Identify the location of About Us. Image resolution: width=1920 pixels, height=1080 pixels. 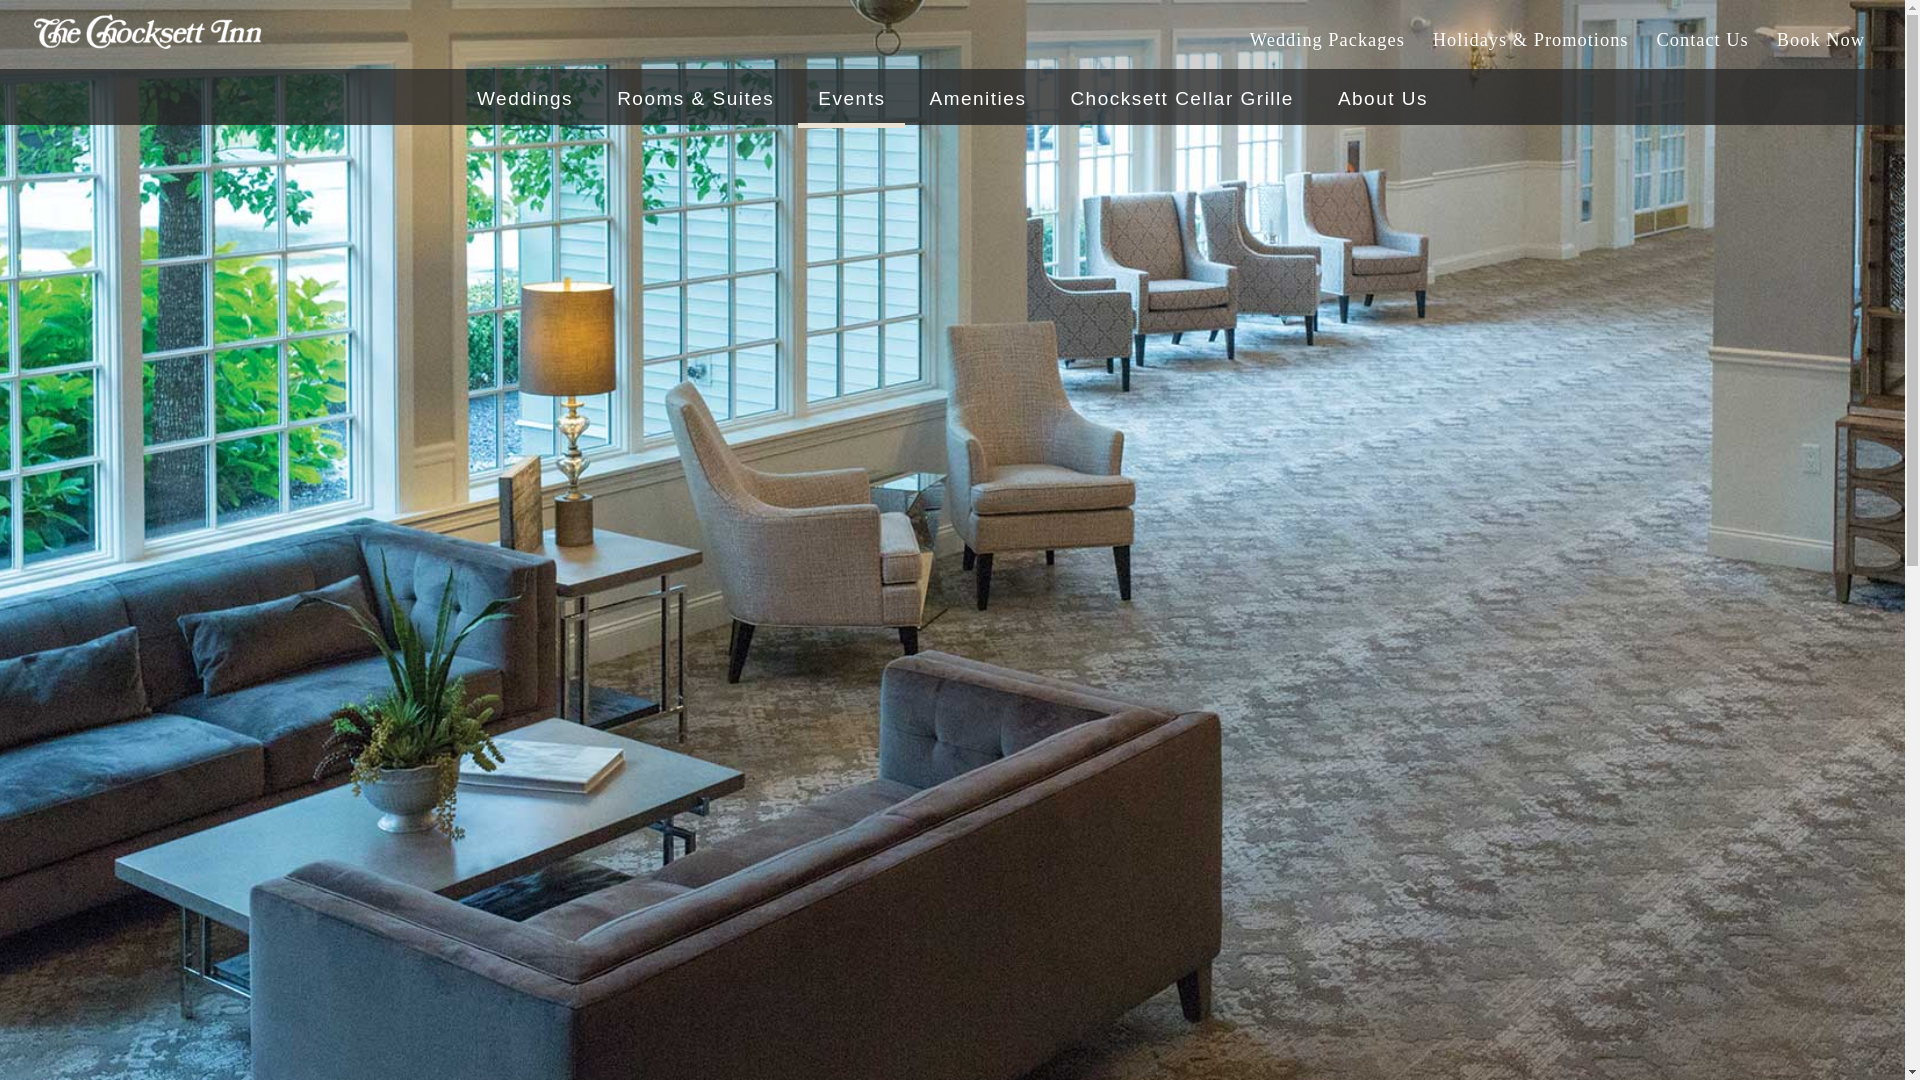
(1382, 98).